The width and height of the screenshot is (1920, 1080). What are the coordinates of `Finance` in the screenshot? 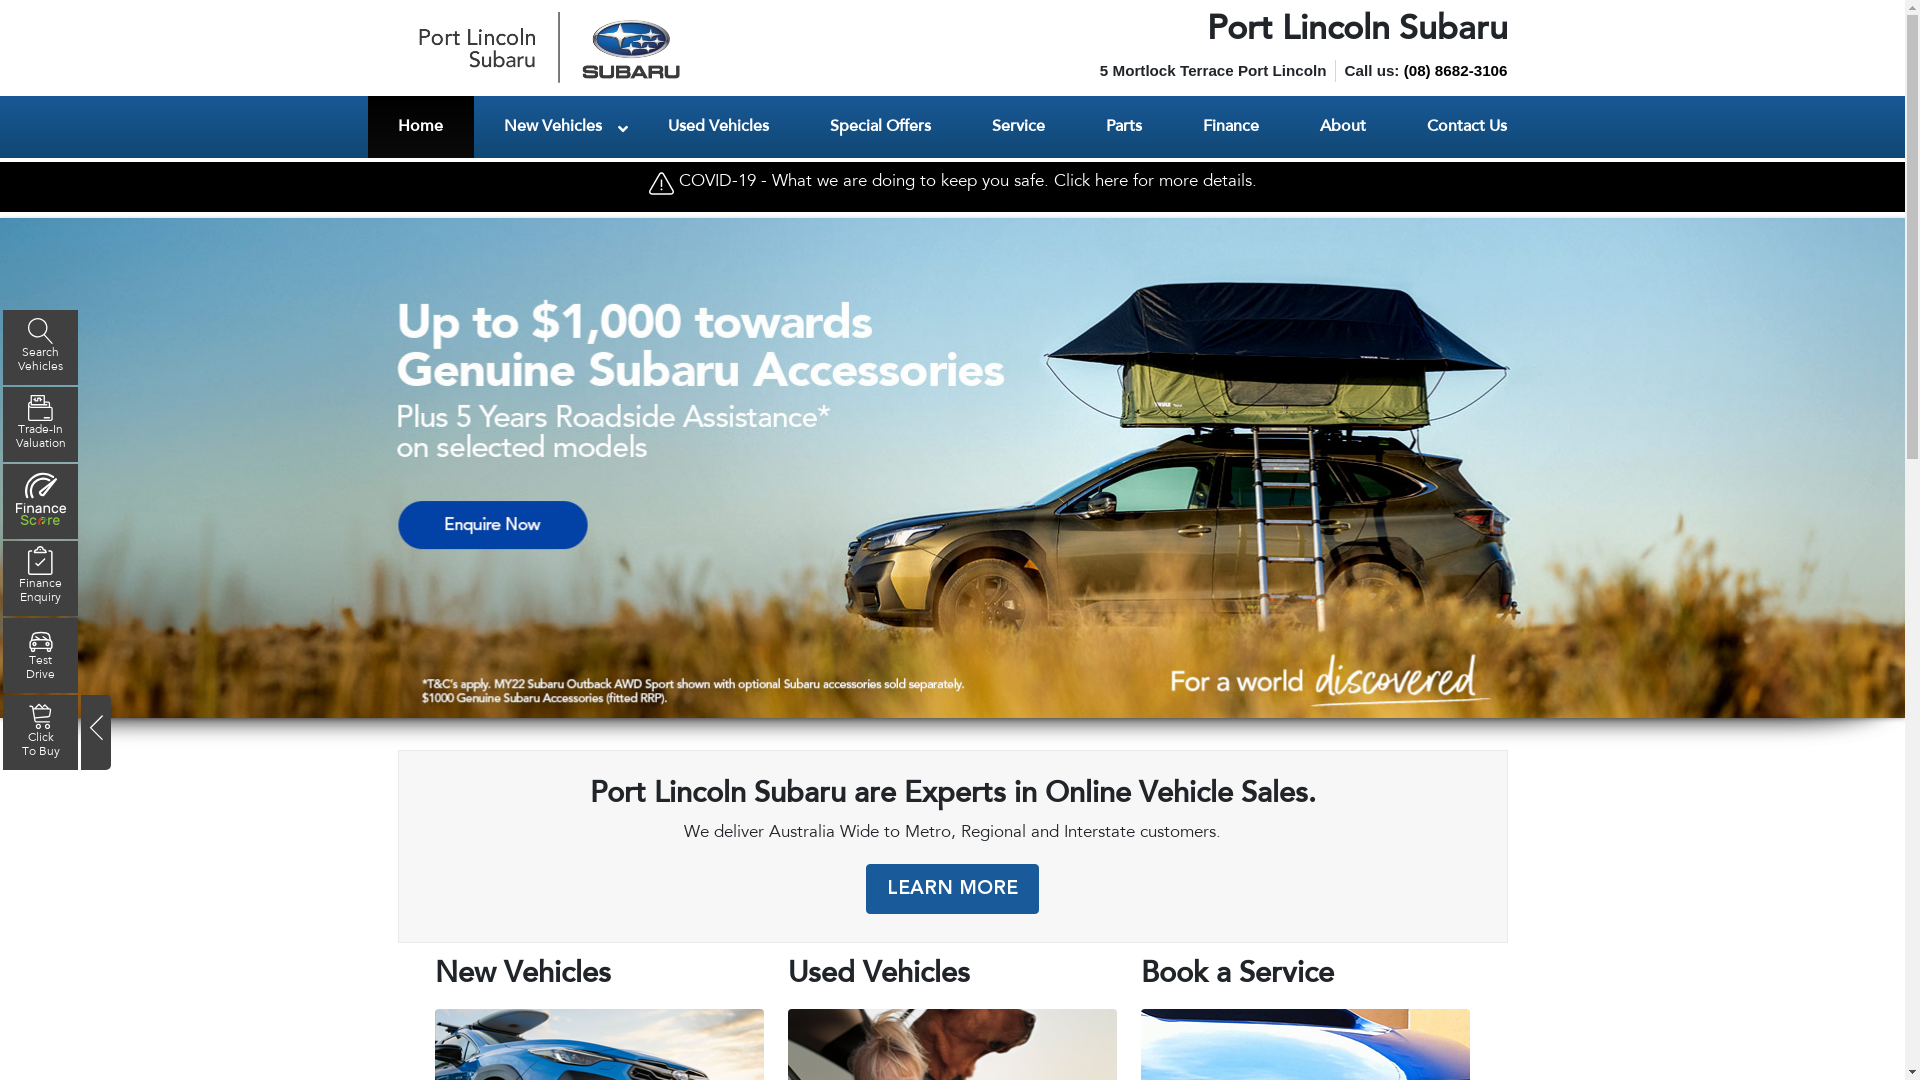 It's located at (1230, 127).